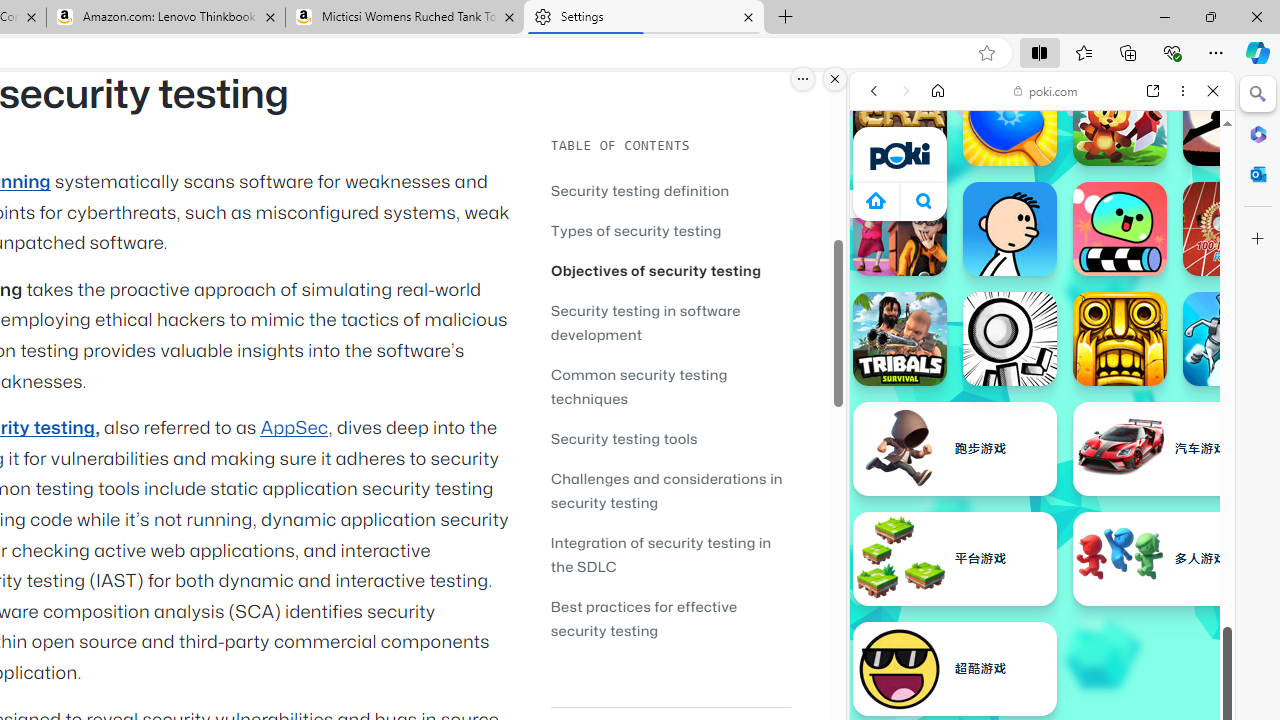 This screenshot has width=1280, height=720. What do you see at coordinates (670, 438) in the screenshot?
I see `Security testing tools` at bounding box center [670, 438].